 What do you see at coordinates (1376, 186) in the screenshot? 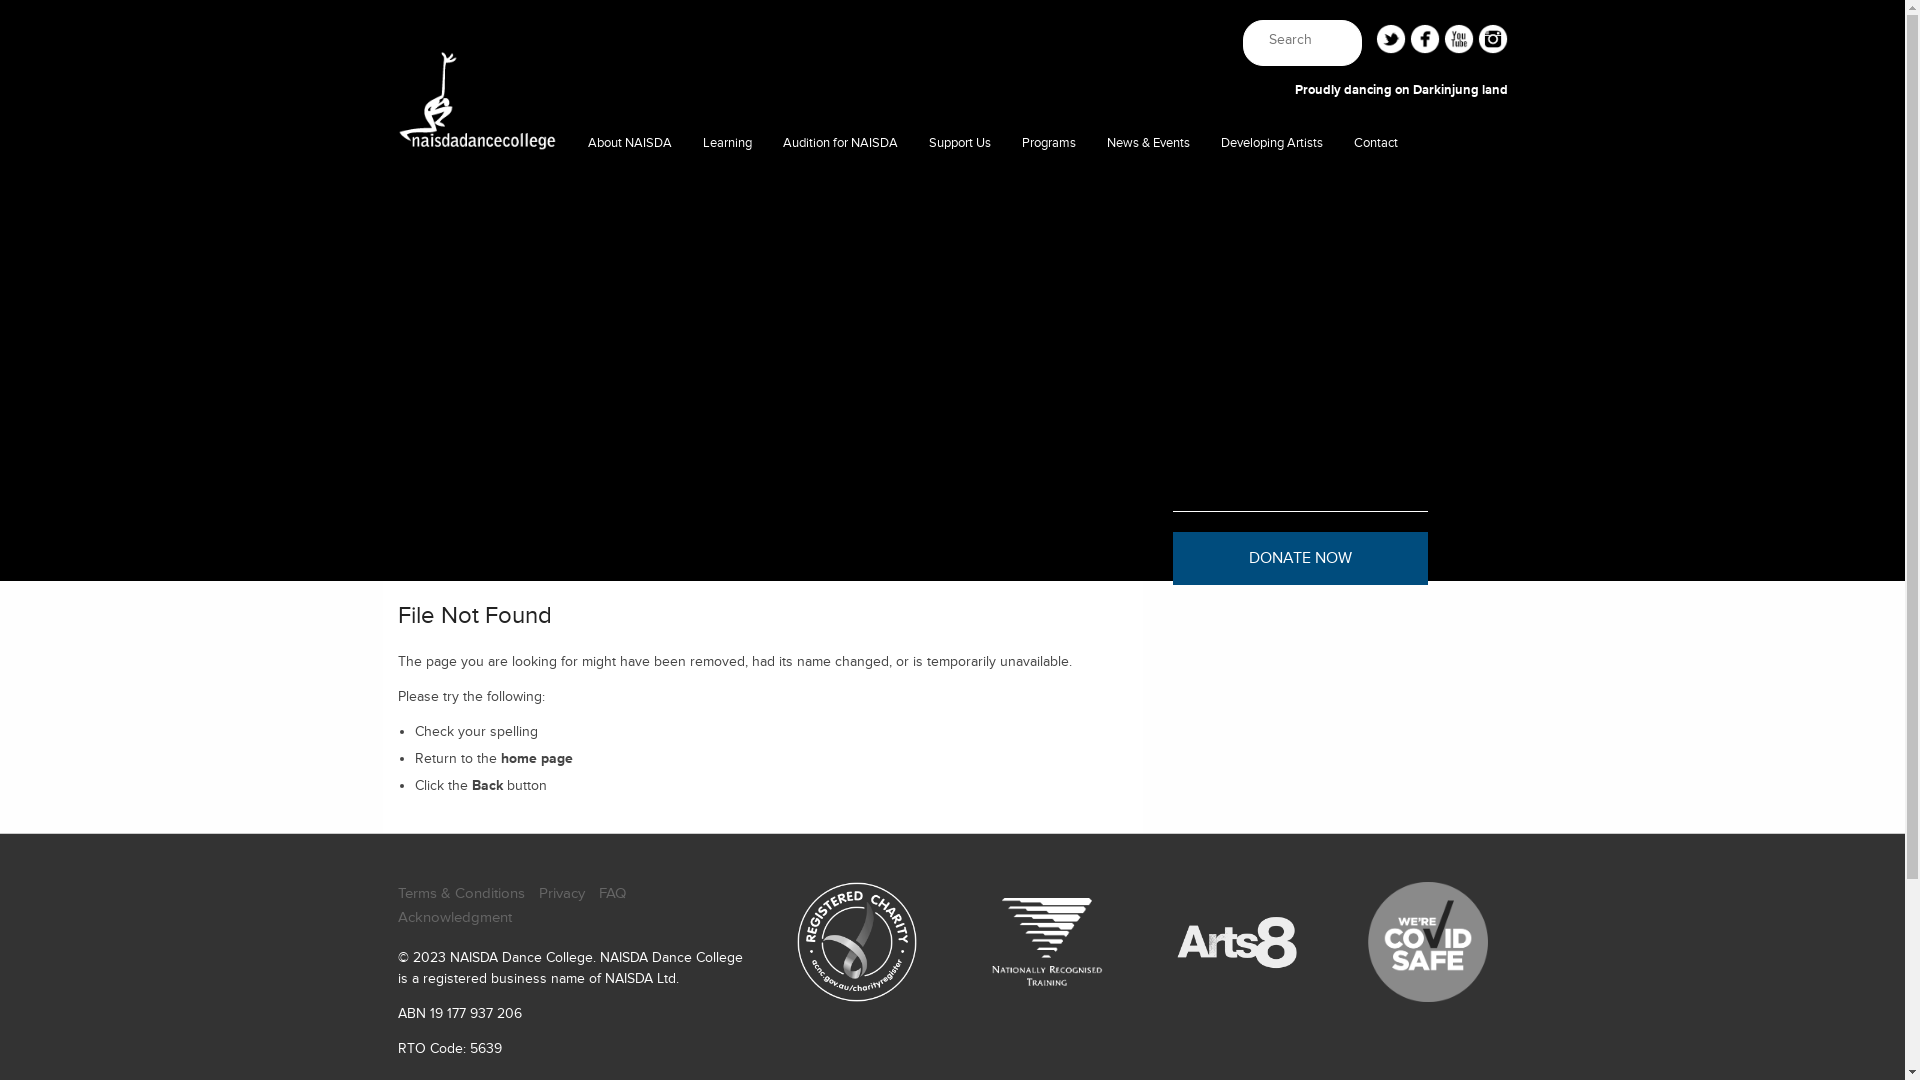
I see `Contact` at bounding box center [1376, 186].